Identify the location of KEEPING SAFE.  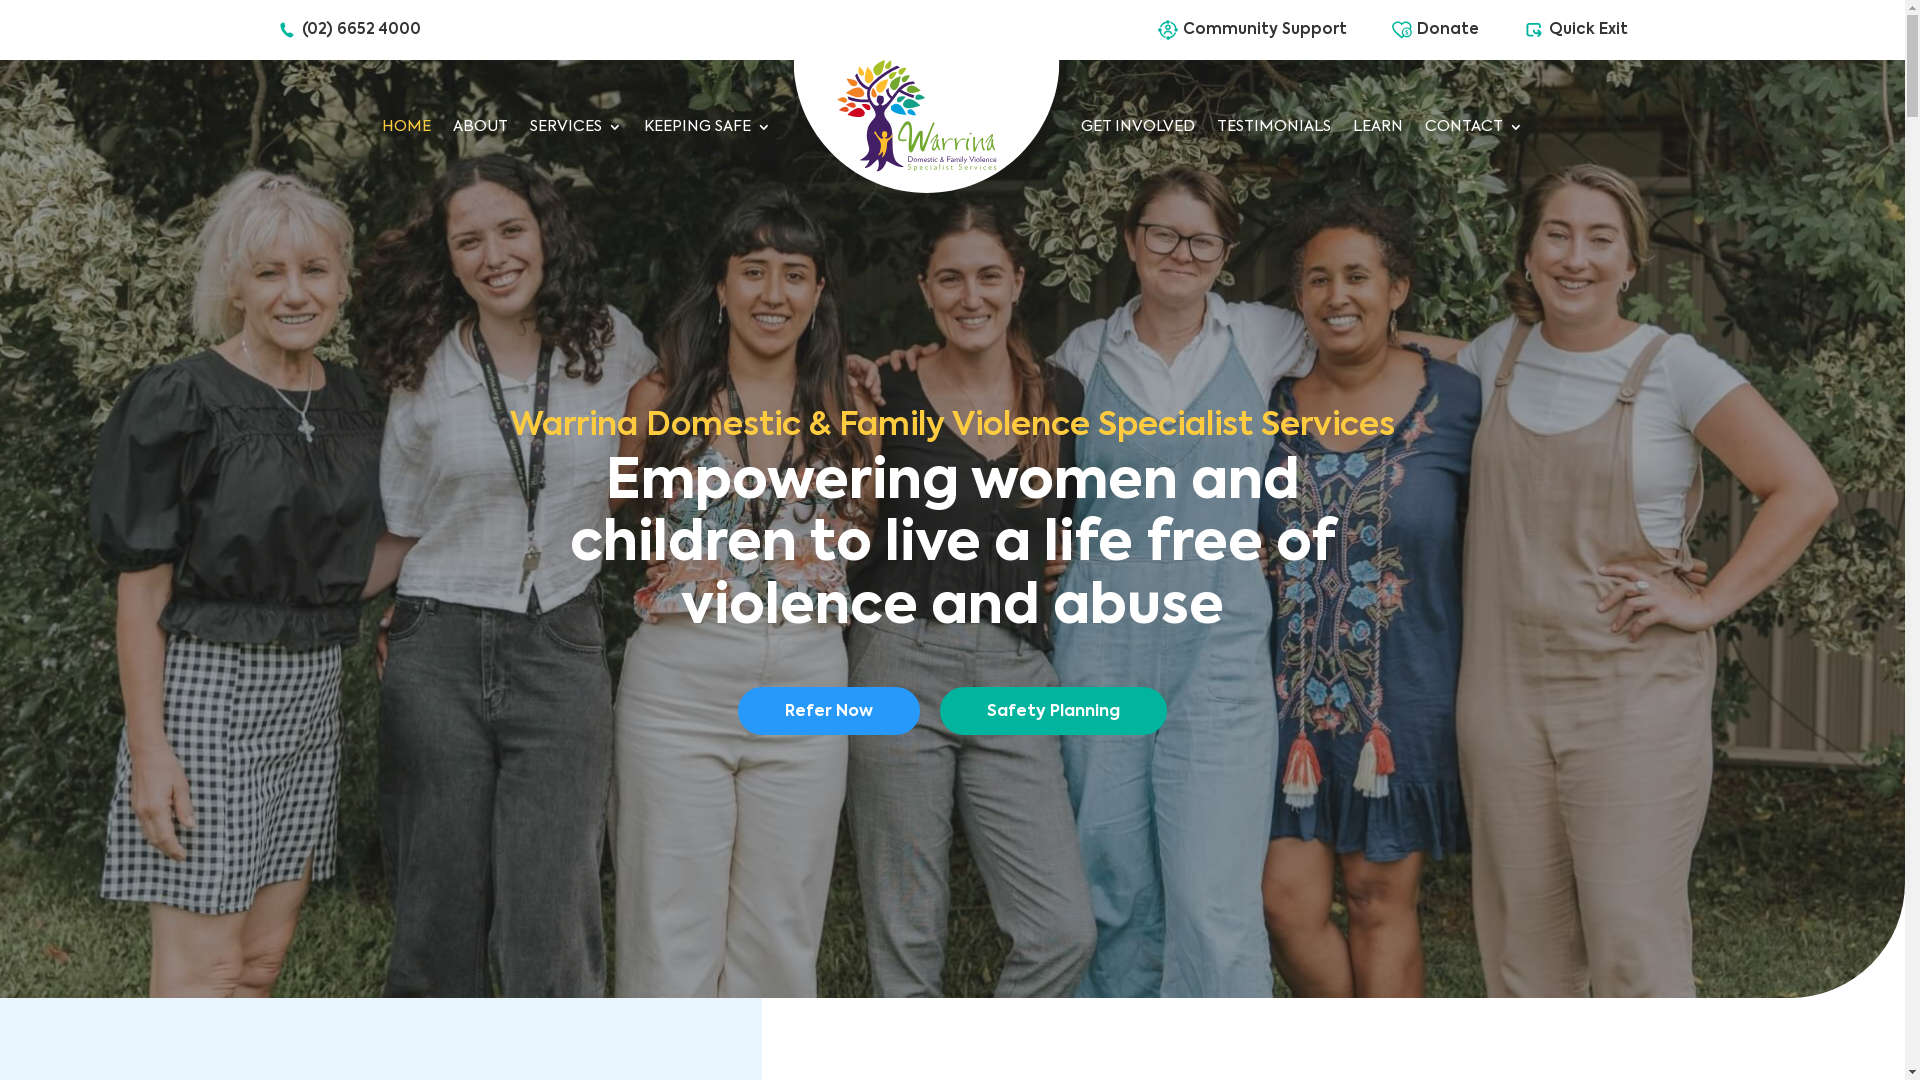
(708, 126).